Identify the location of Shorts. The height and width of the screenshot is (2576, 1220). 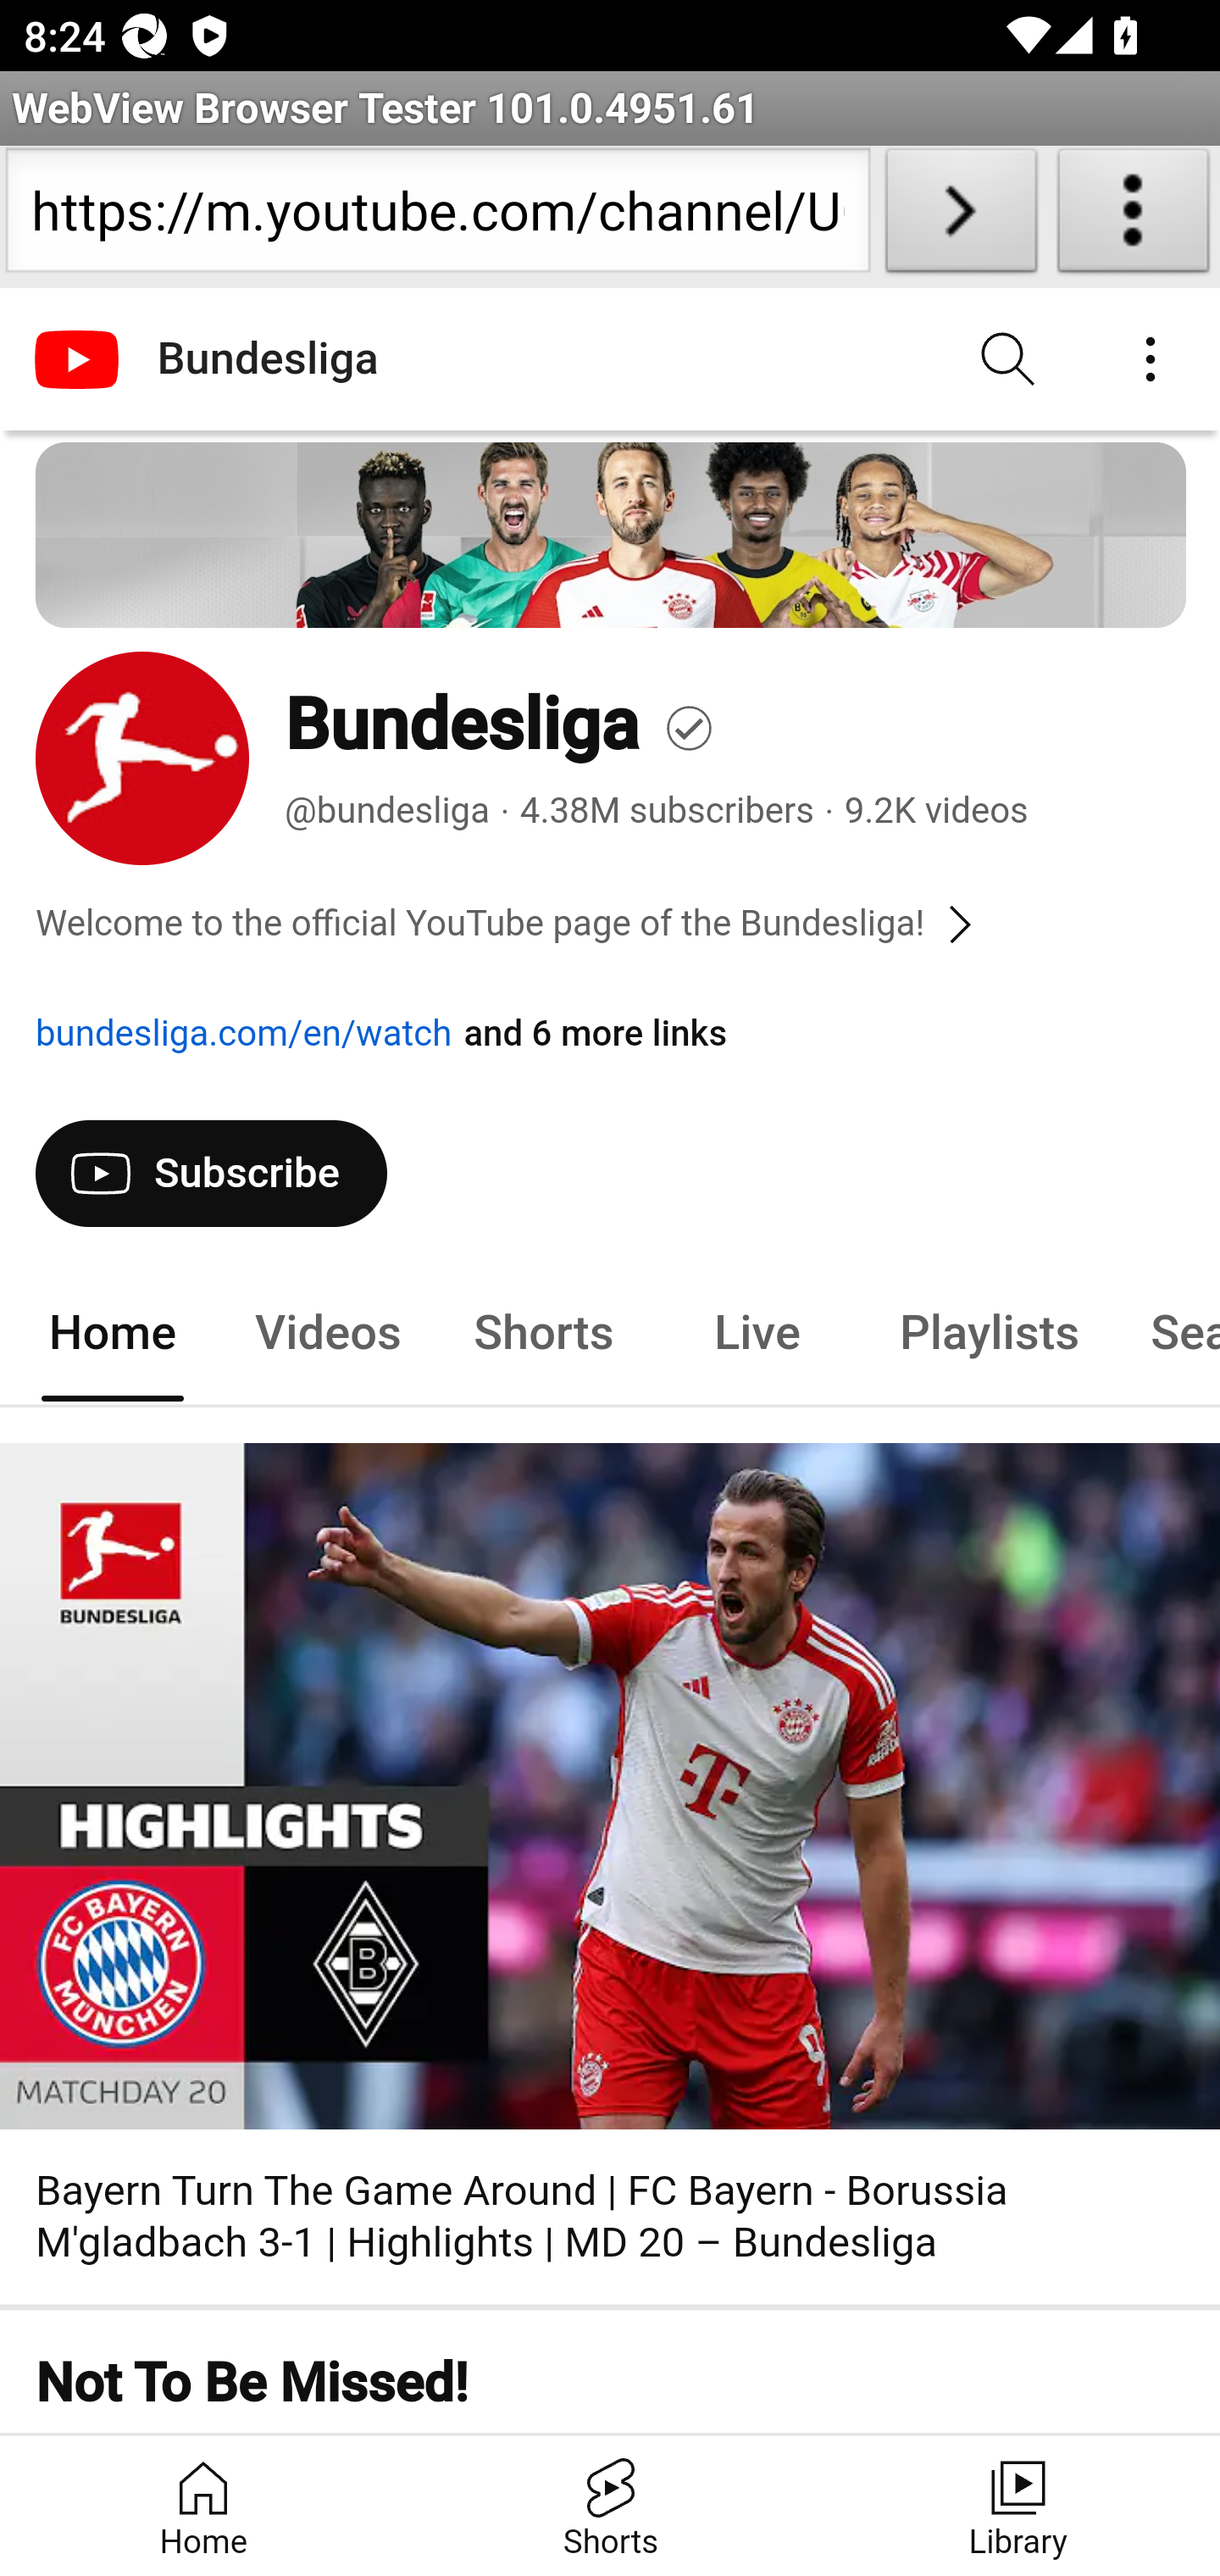
(544, 1332).